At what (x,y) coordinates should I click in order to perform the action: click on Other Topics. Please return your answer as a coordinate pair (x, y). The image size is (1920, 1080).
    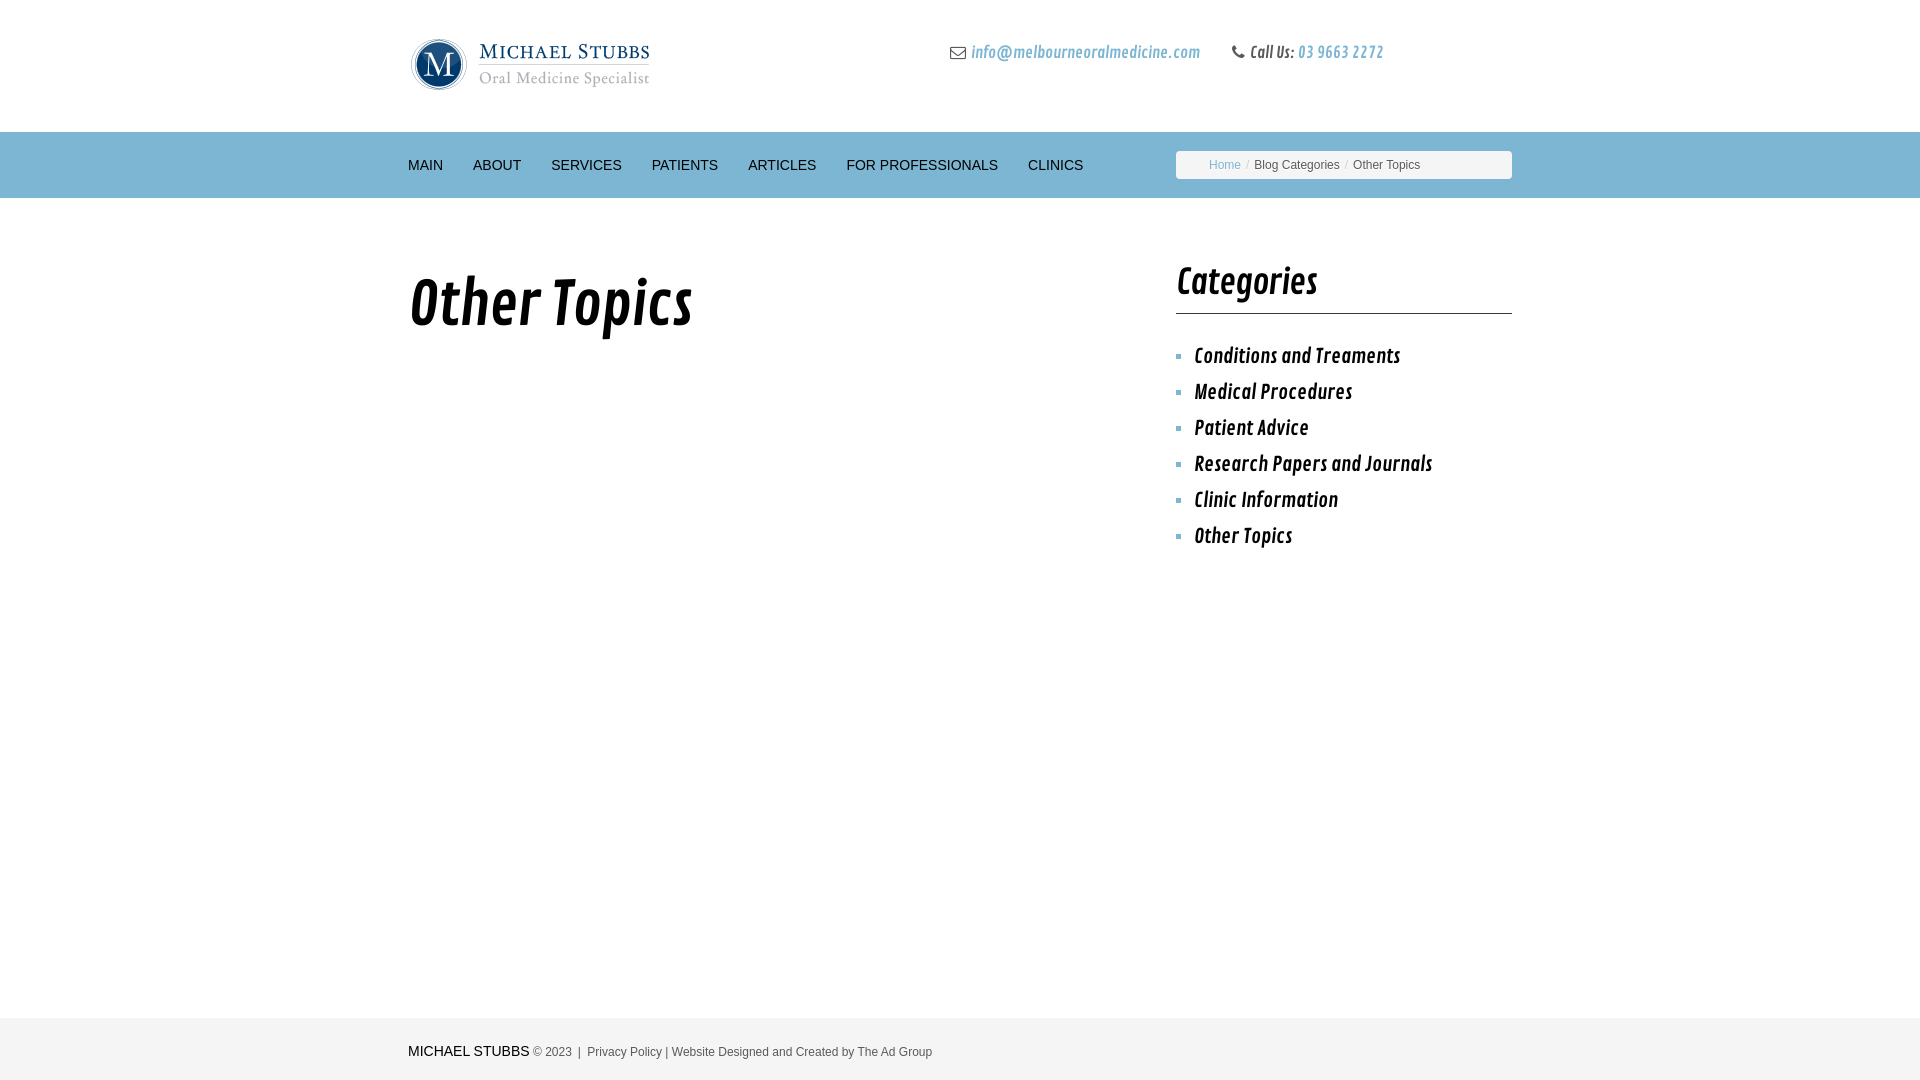
    Looking at the image, I should click on (1243, 536).